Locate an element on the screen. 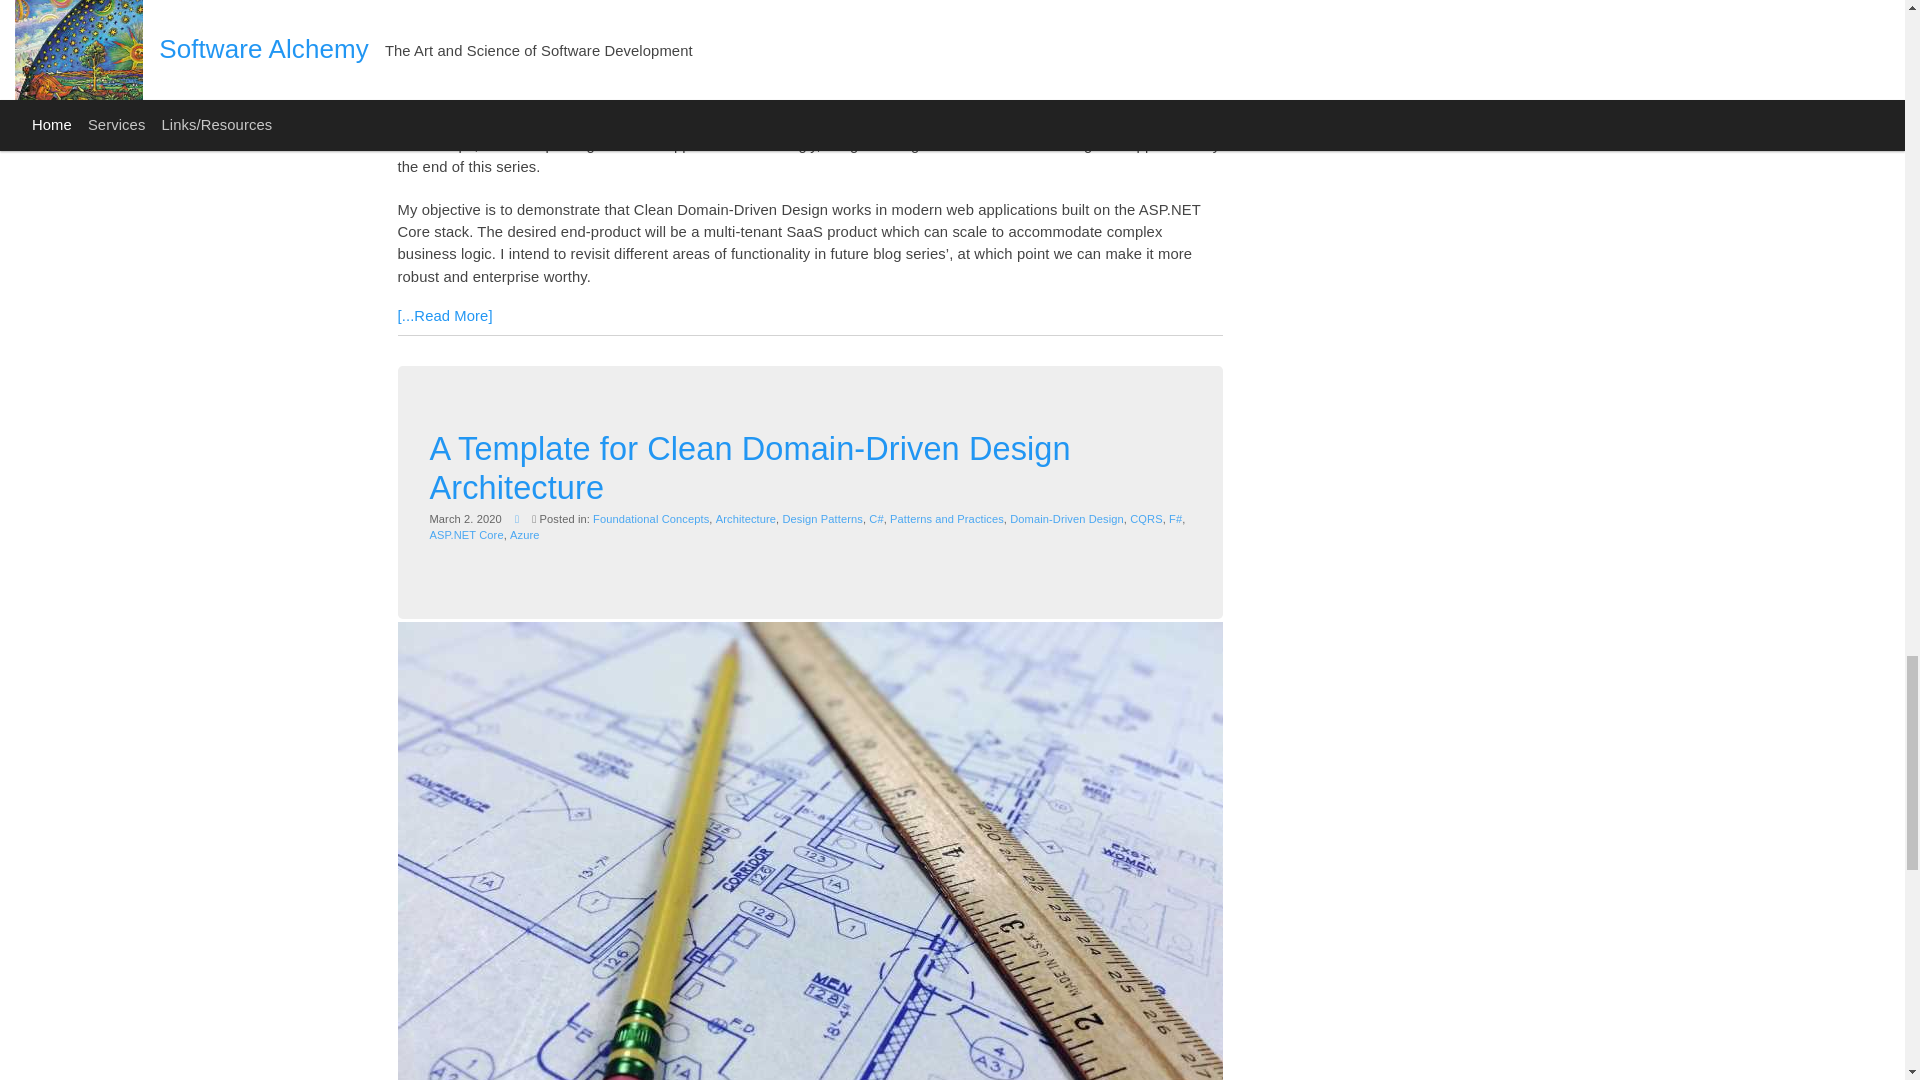 This screenshot has width=1920, height=1080. A Template for Clean Domain-Driven Design Architecture is located at coordinates (750, 468).